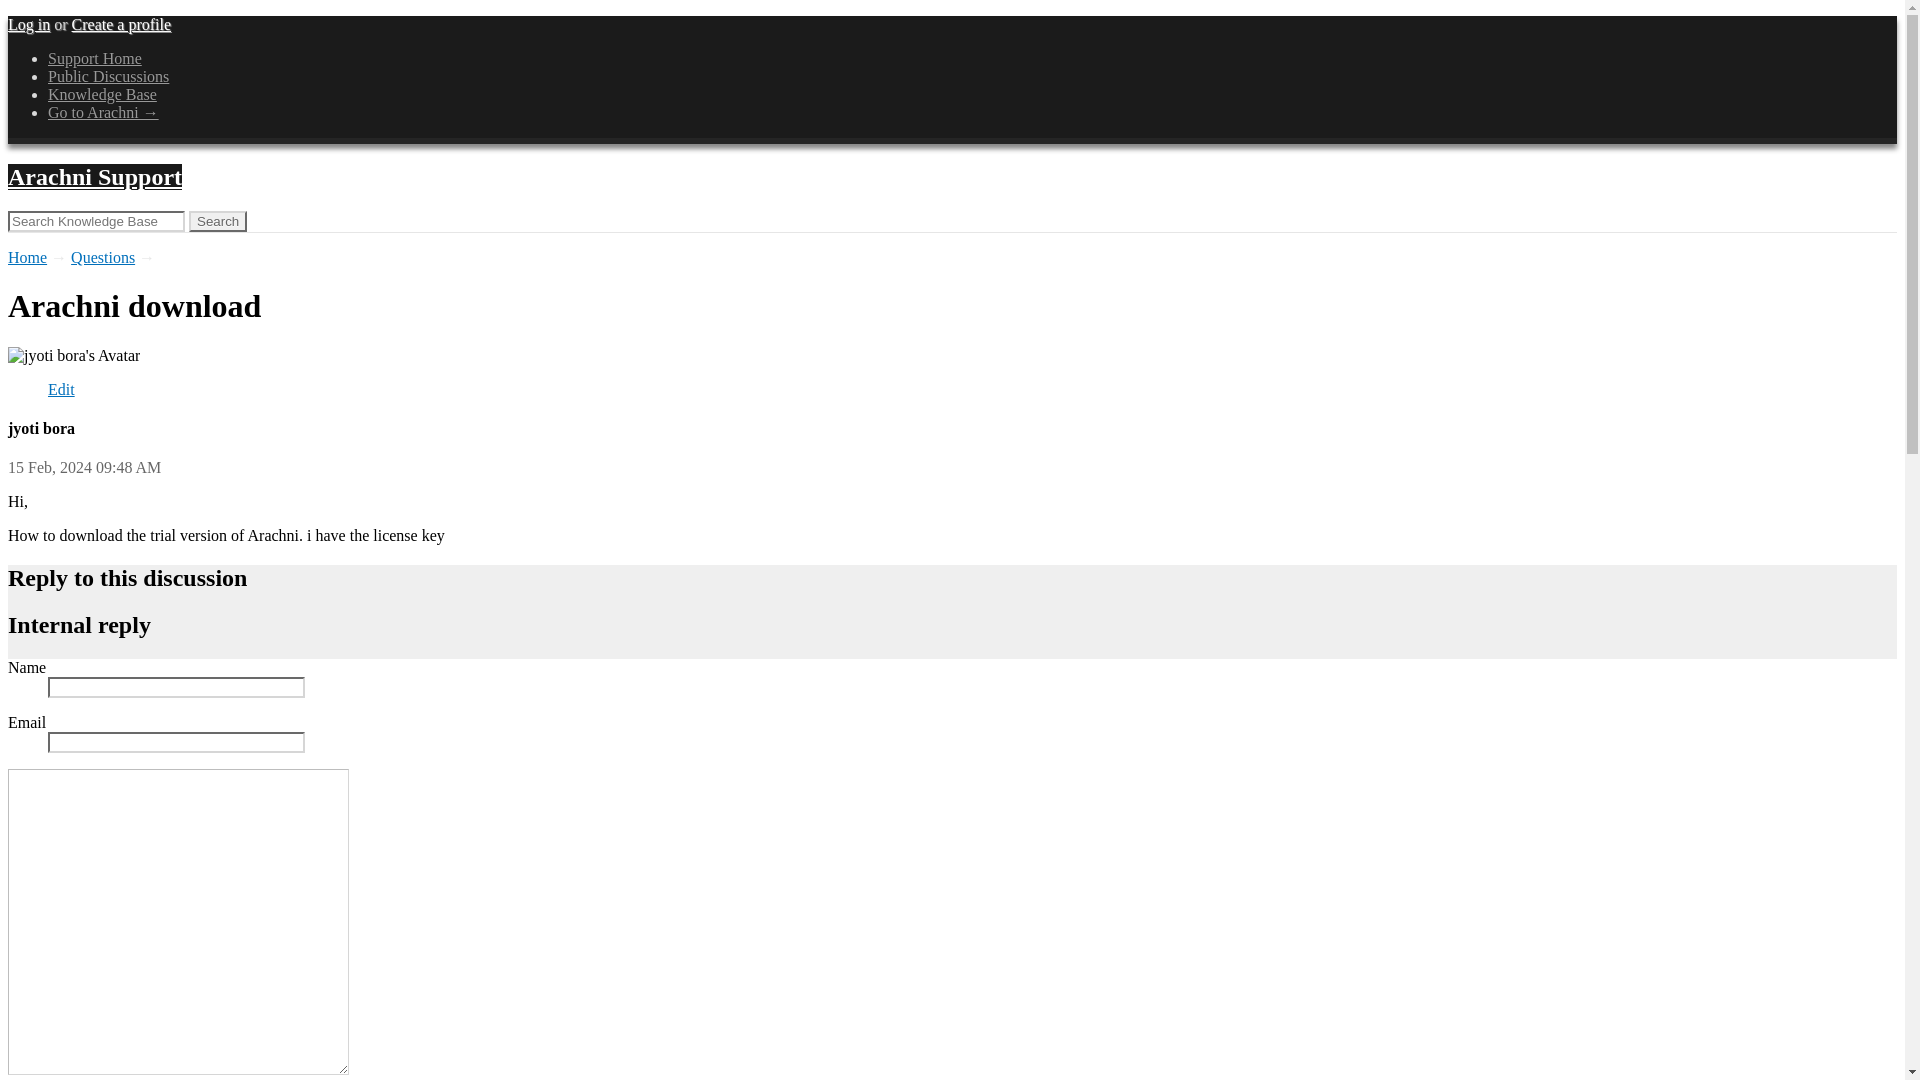  Describe the element at coordinates (102, 94) in the screenshot. I see `Knowledge Base` at that location.